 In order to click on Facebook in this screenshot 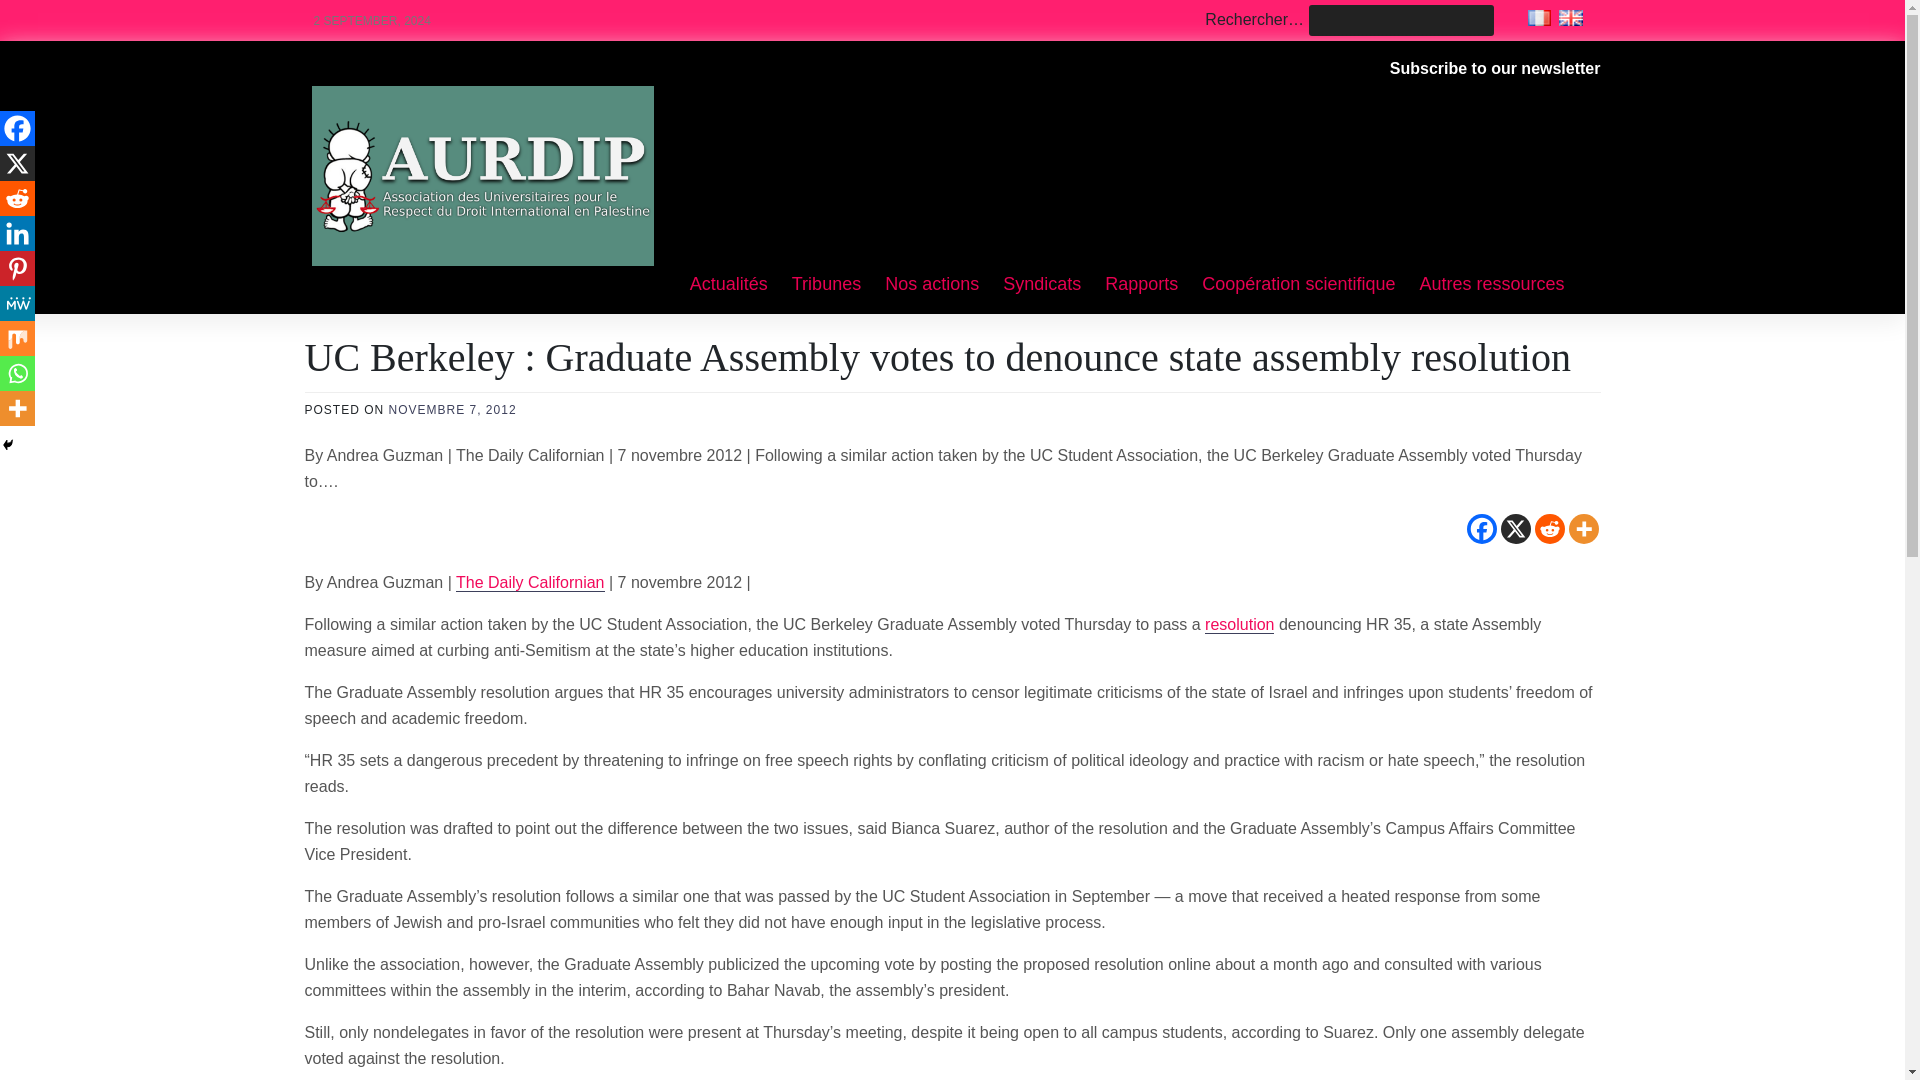, I will do `click(17, 128)`.